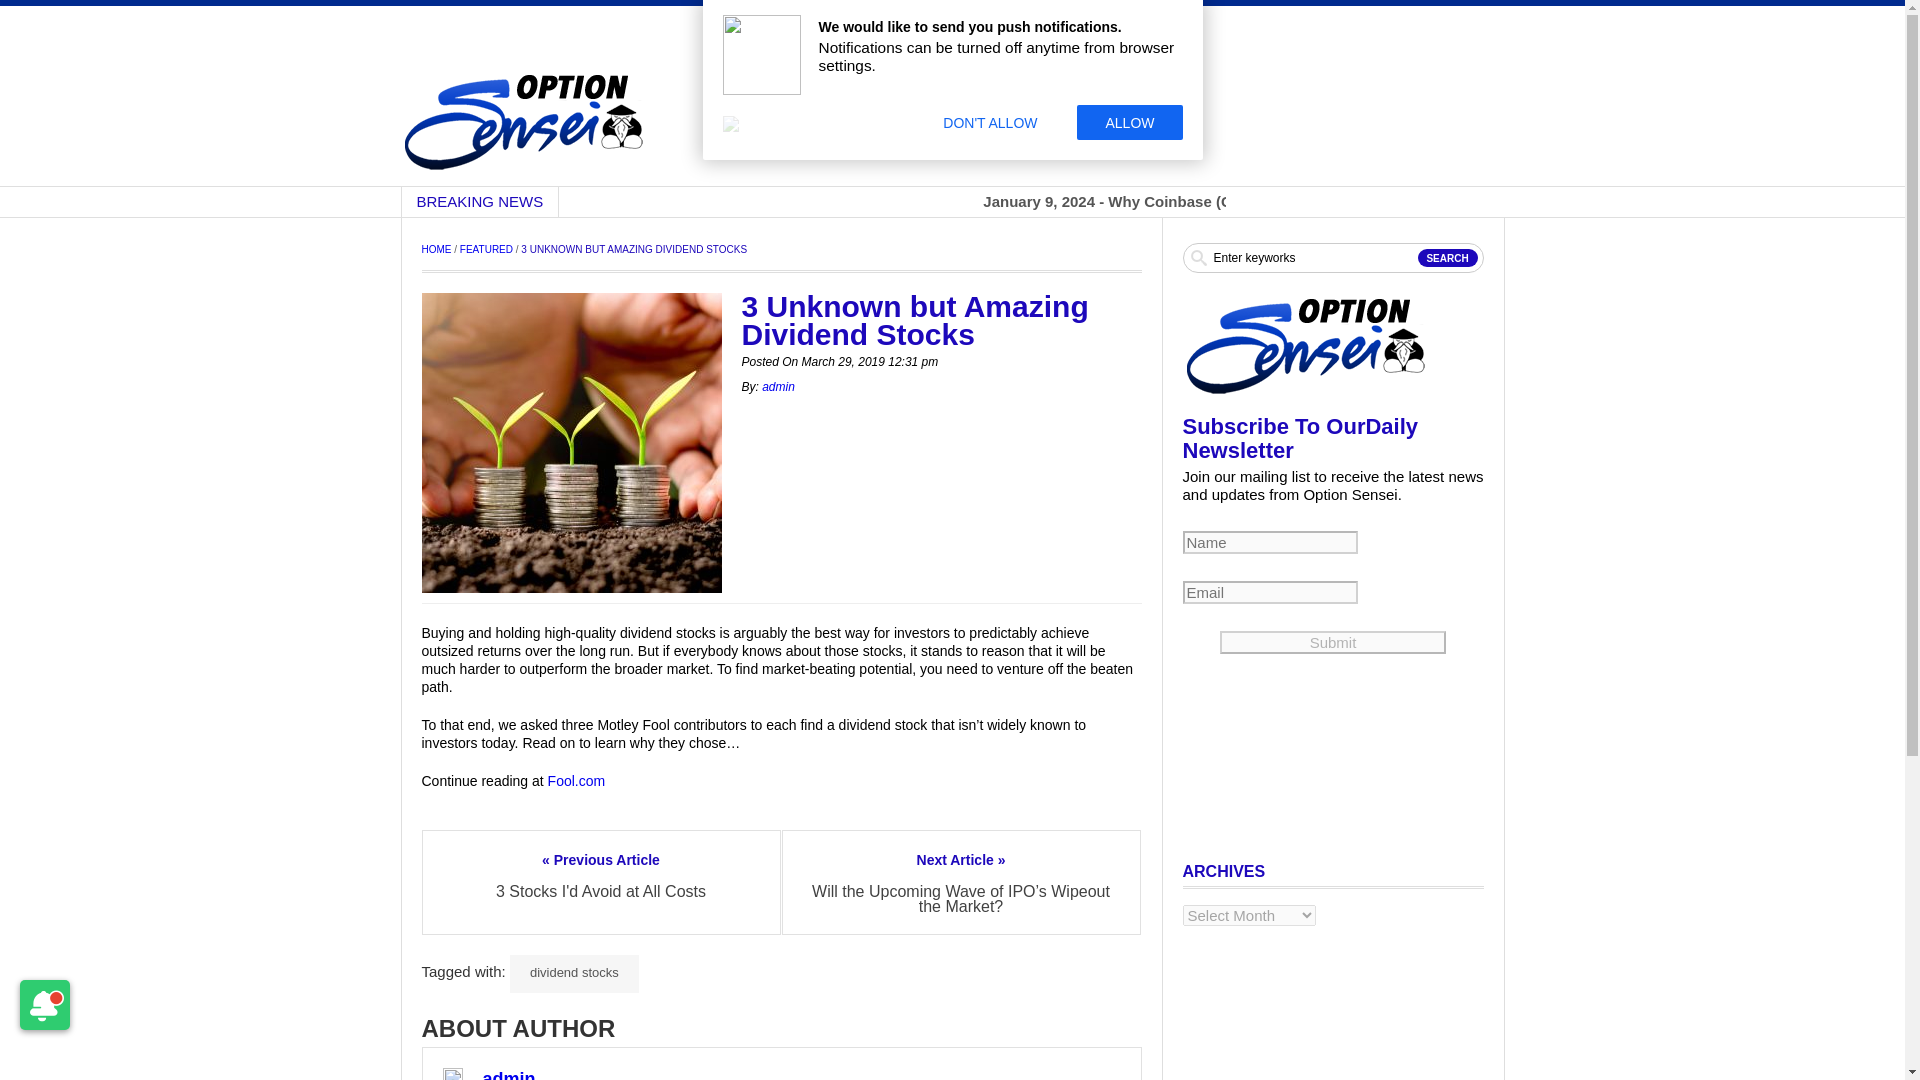 This screenshot has width=1920, height=1080. What do you see at coordinates (778, 387) in the screenshot?
I see `admin` at bounding box center [778, 387].